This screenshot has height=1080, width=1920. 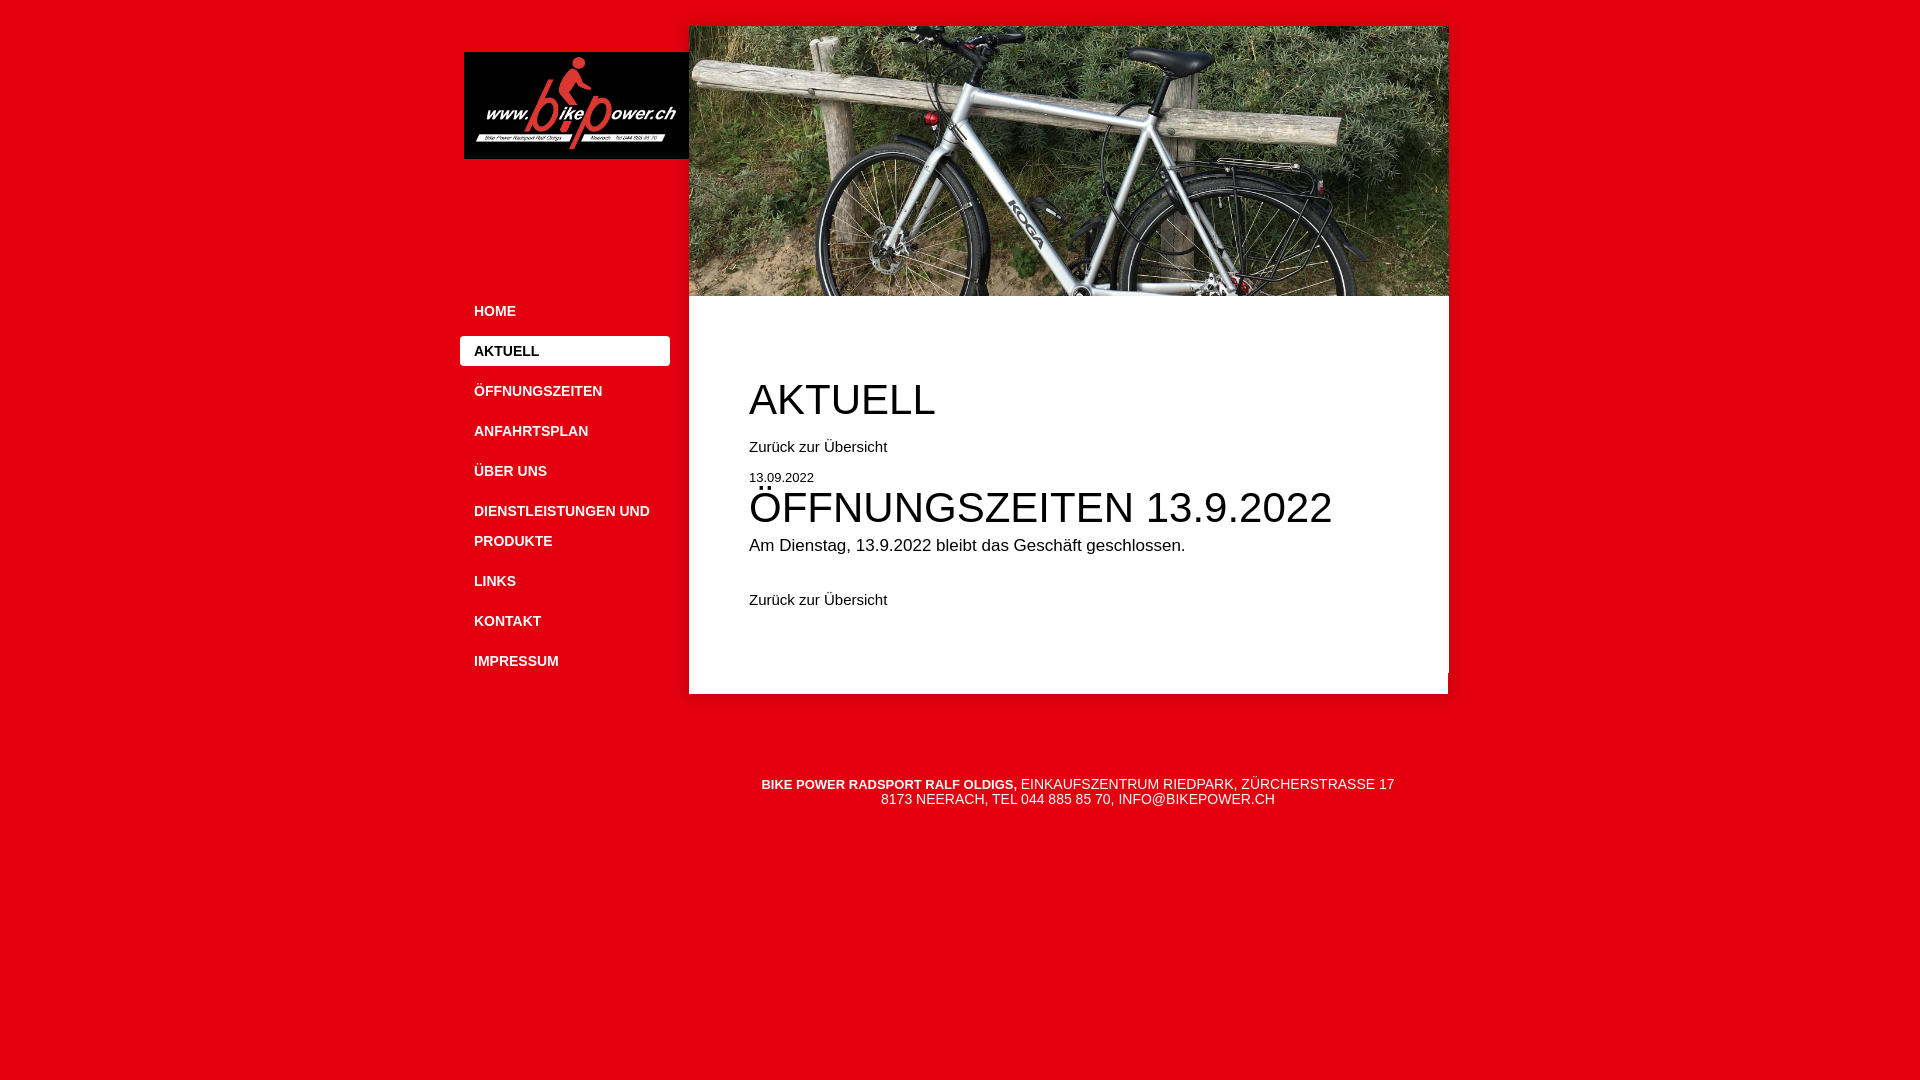 I want to click on IMPRESSUM, so click(x=565, y=661).